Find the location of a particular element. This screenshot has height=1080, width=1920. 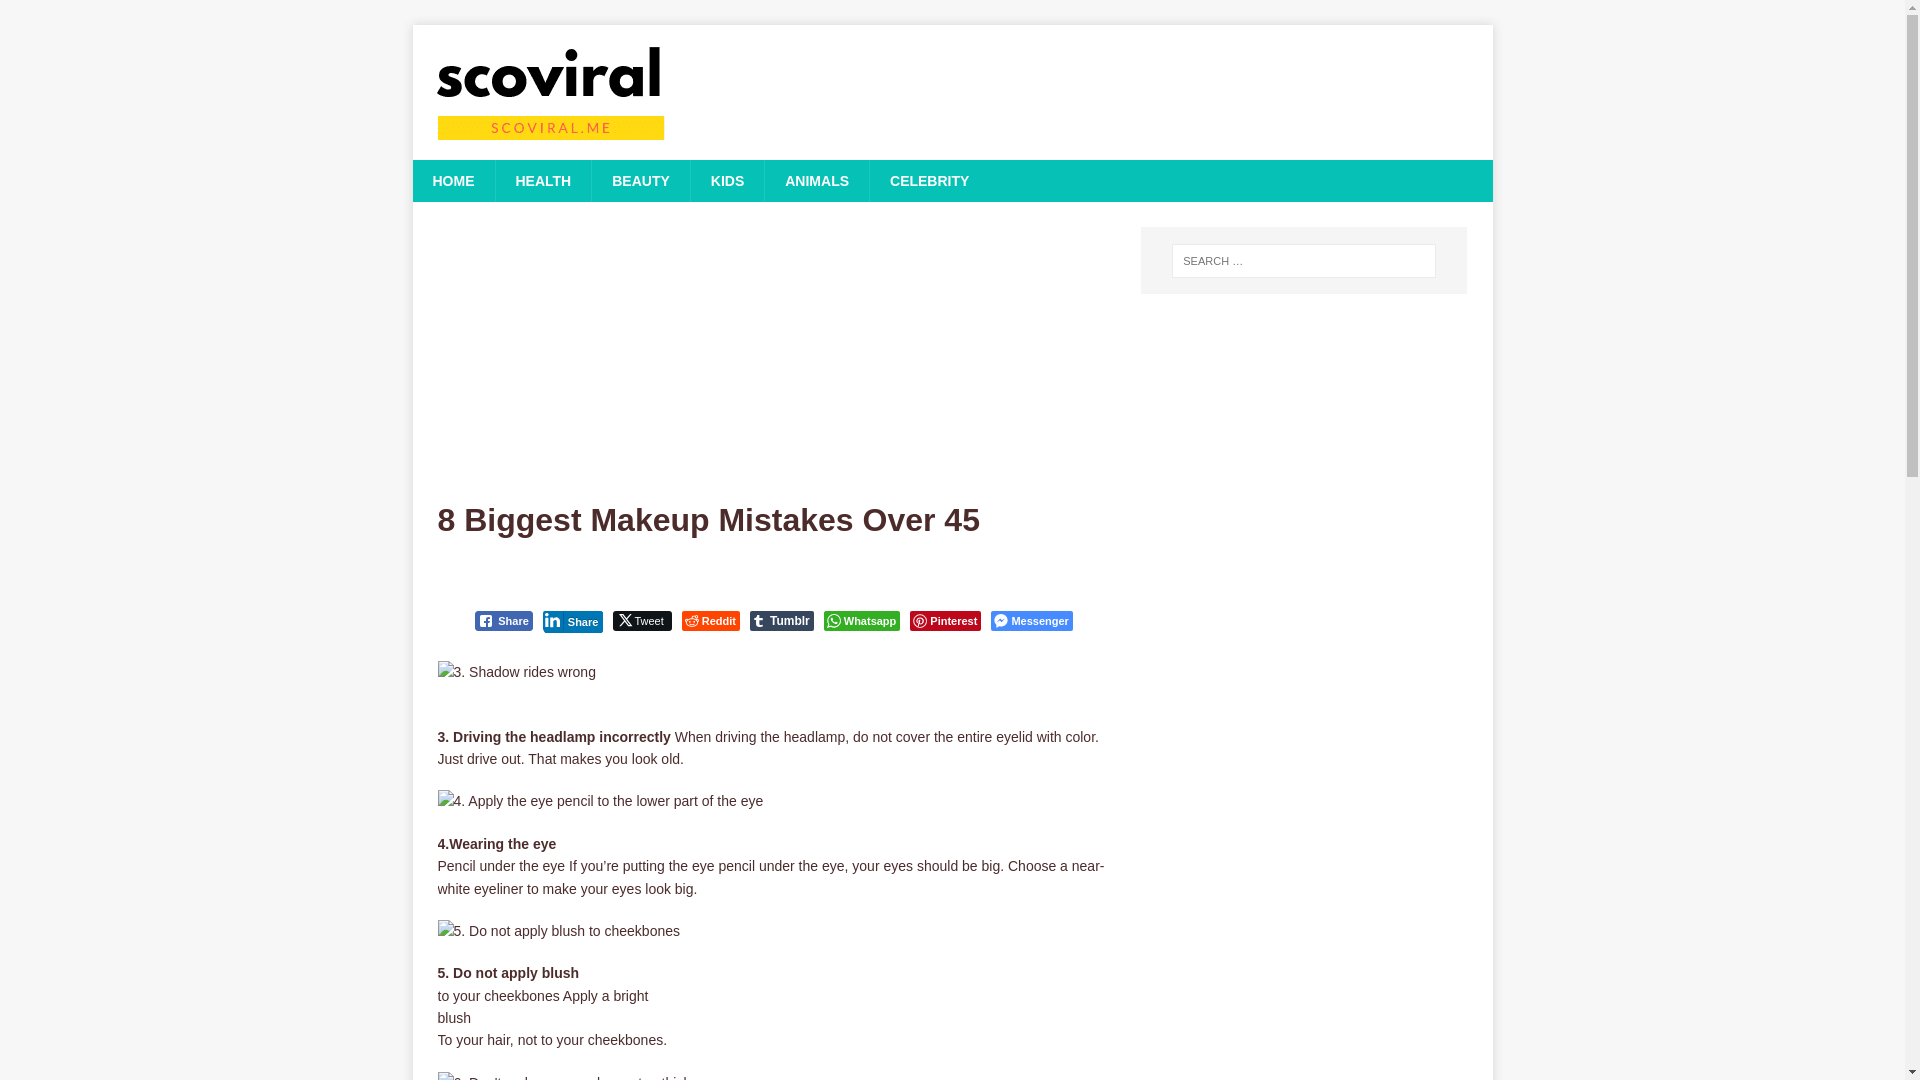

KIDS is located at coordinates (726, 180).